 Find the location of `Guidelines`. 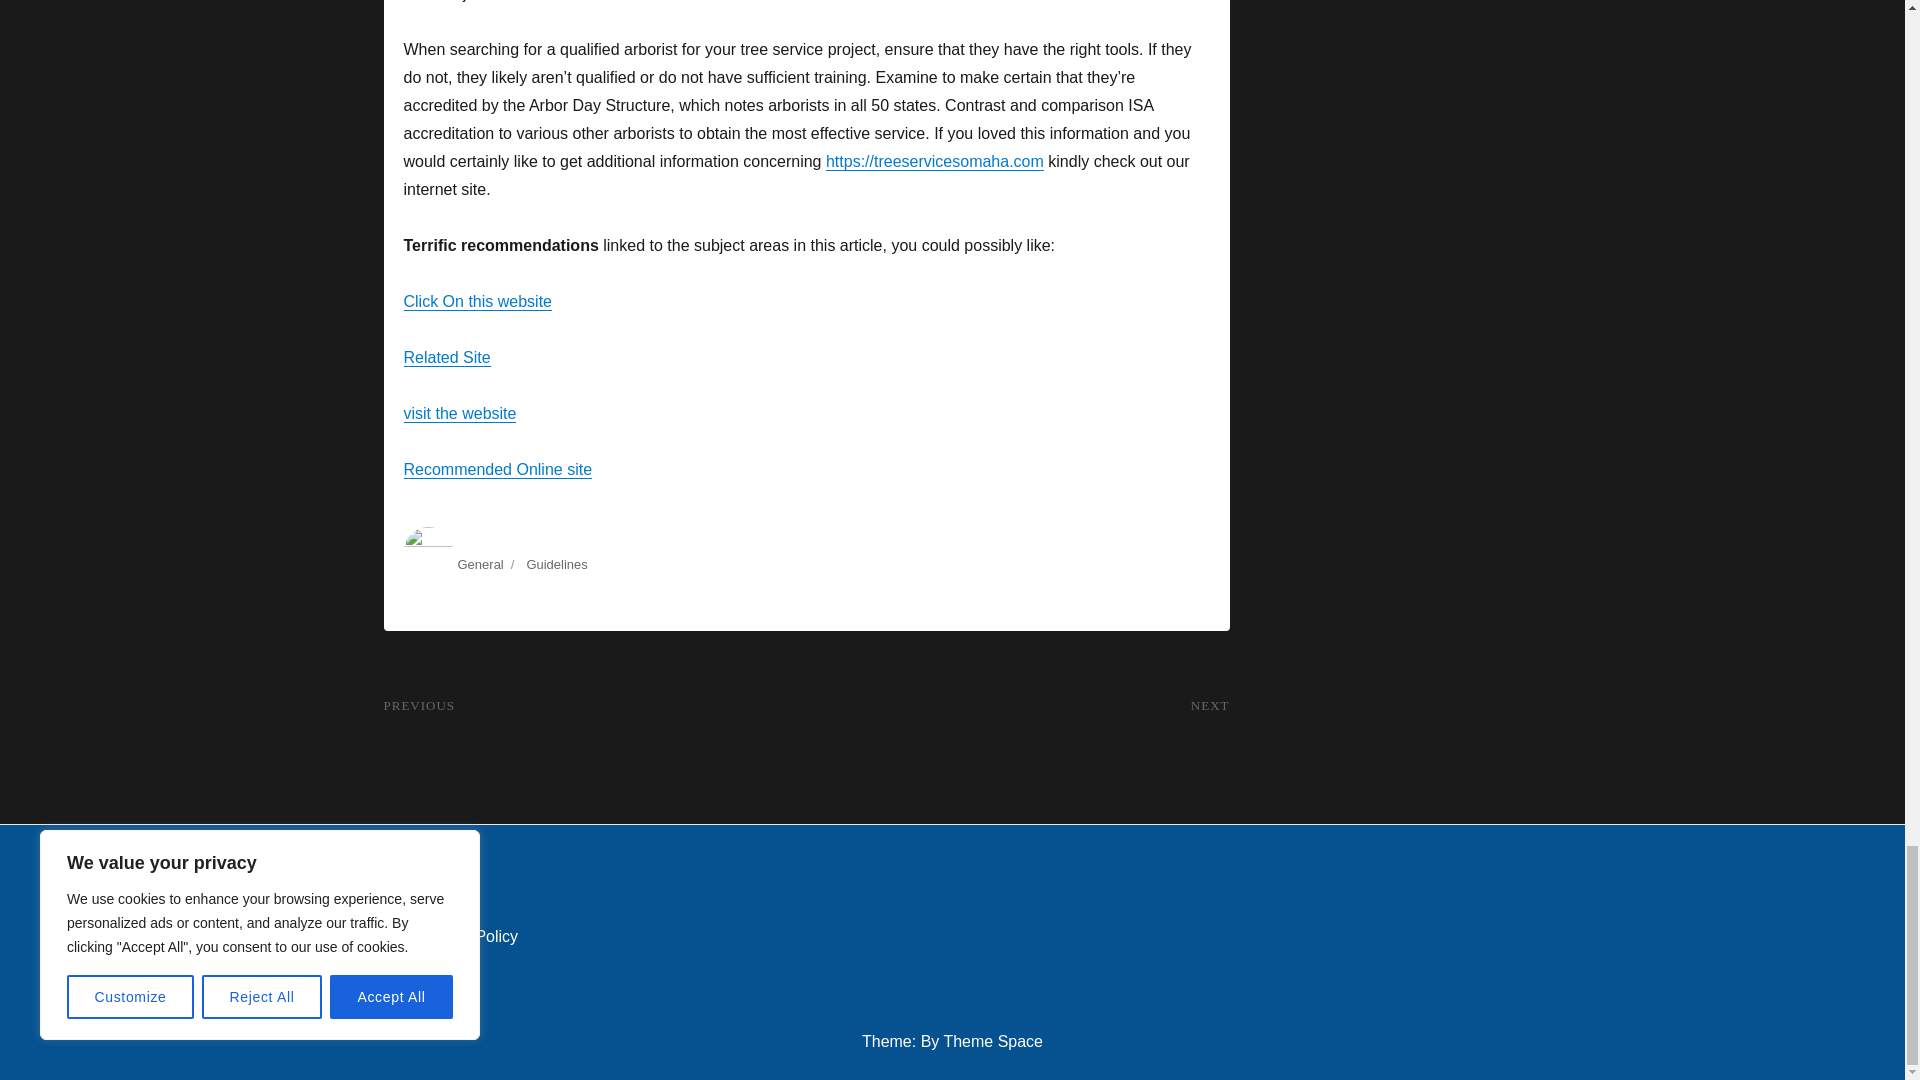

Guidelines is located at coordinates (556, 564).